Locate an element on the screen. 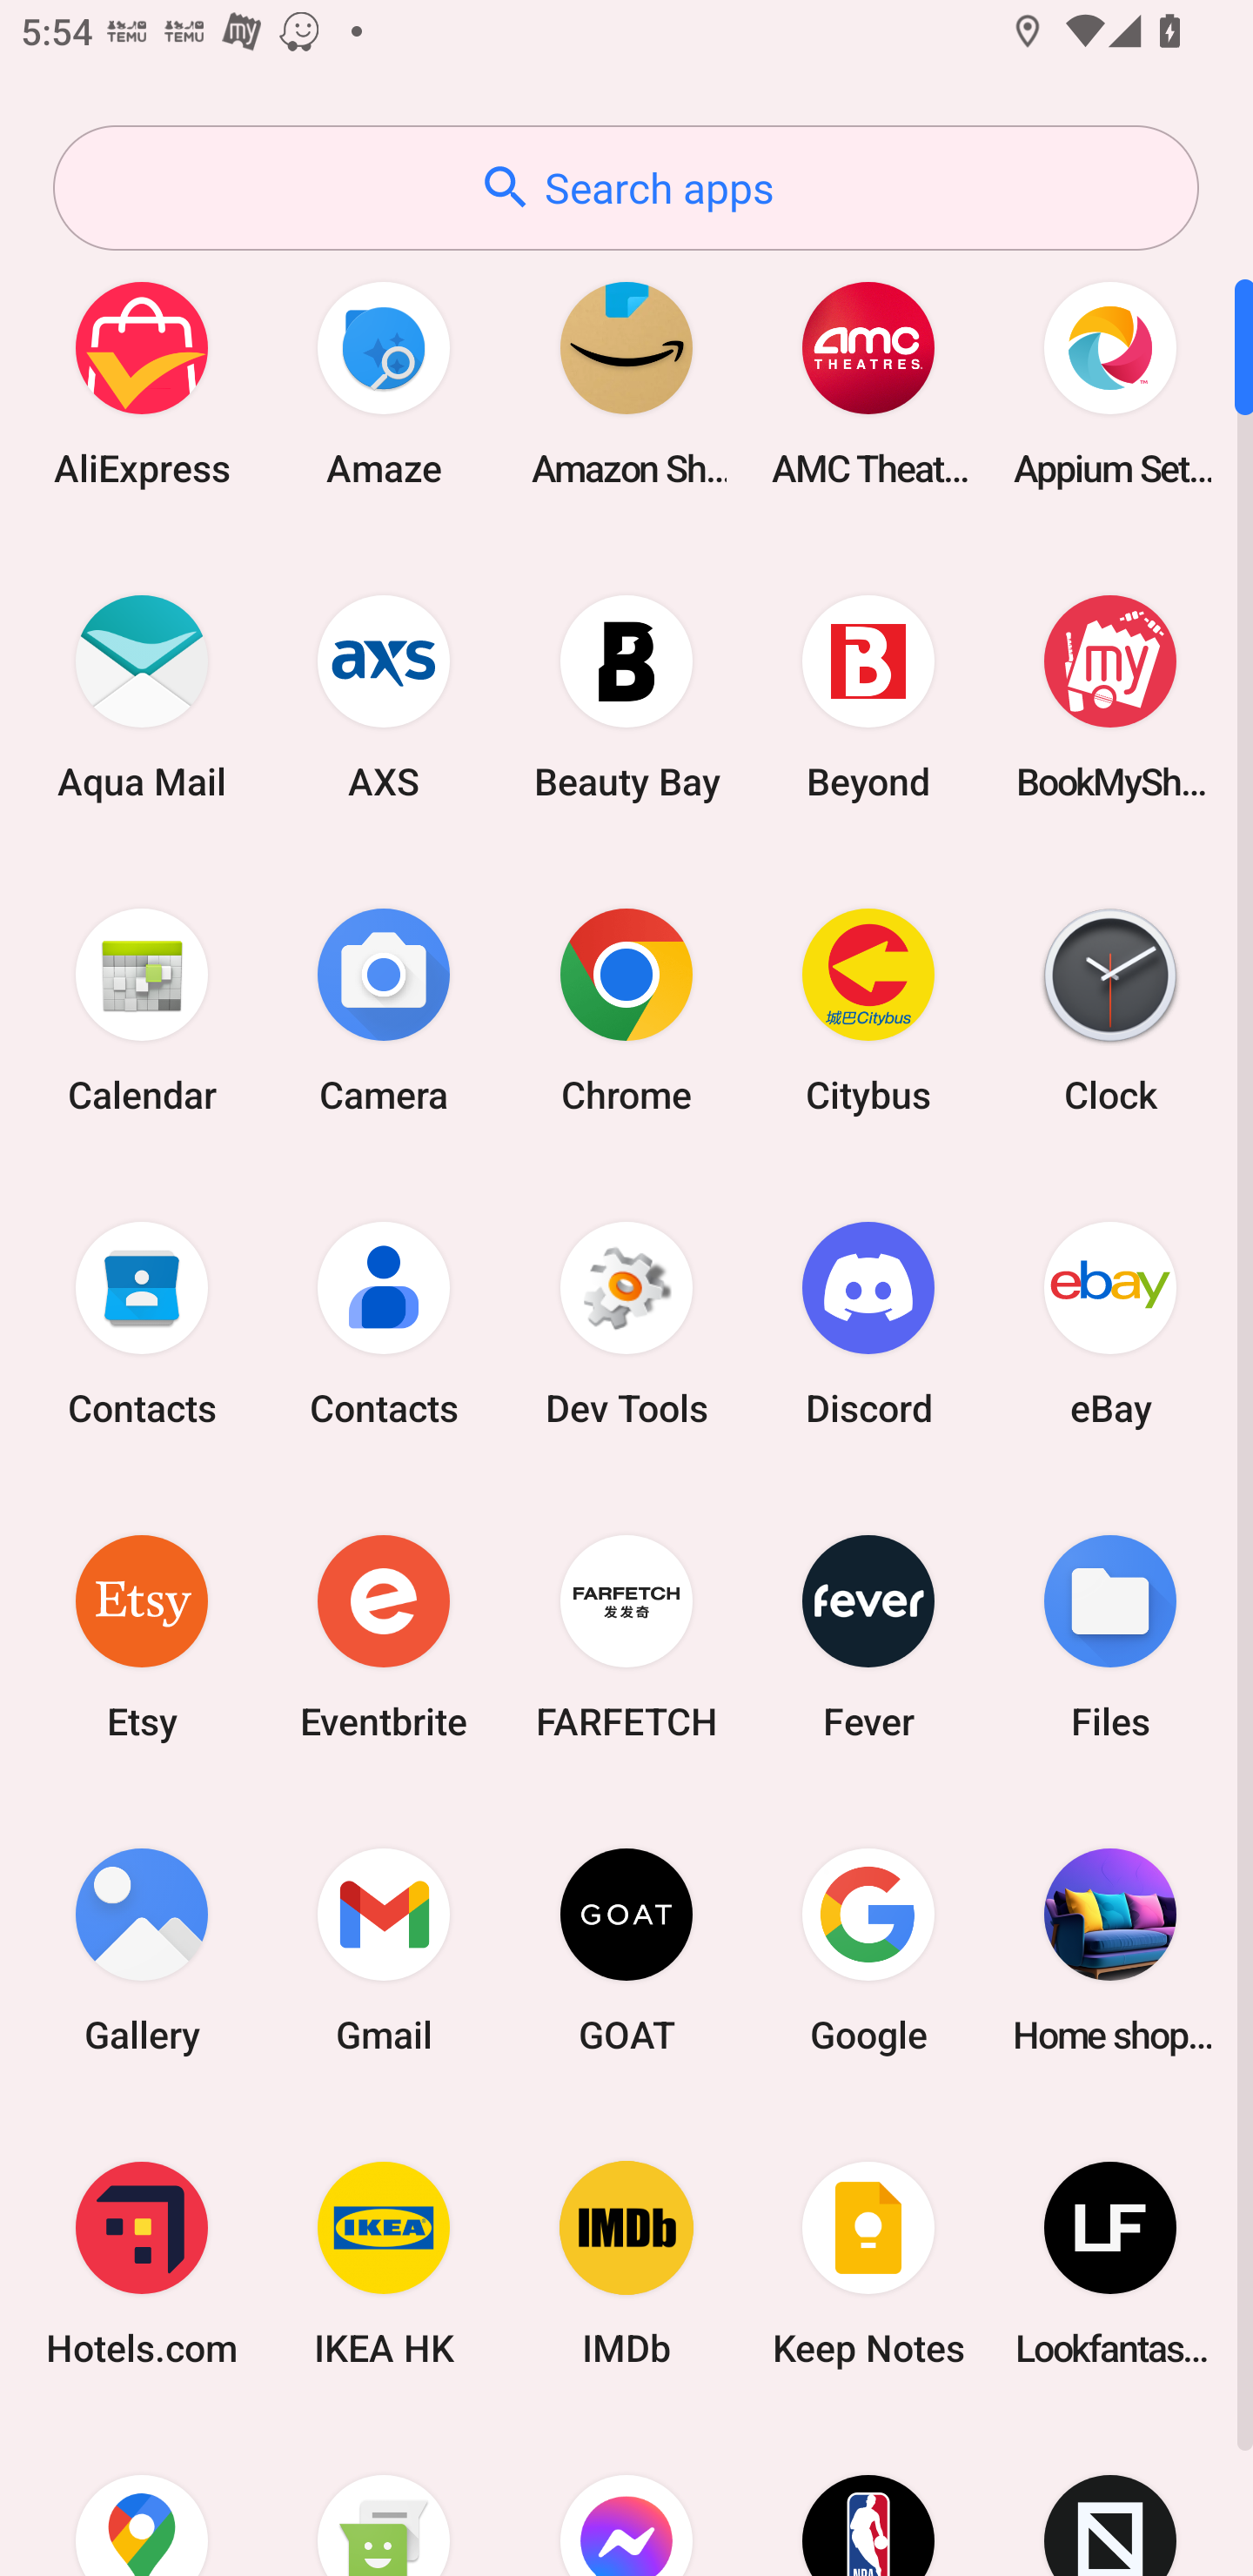 The image size is (1253, 2576). Hotels.com is located at coordinates (142, 2264).